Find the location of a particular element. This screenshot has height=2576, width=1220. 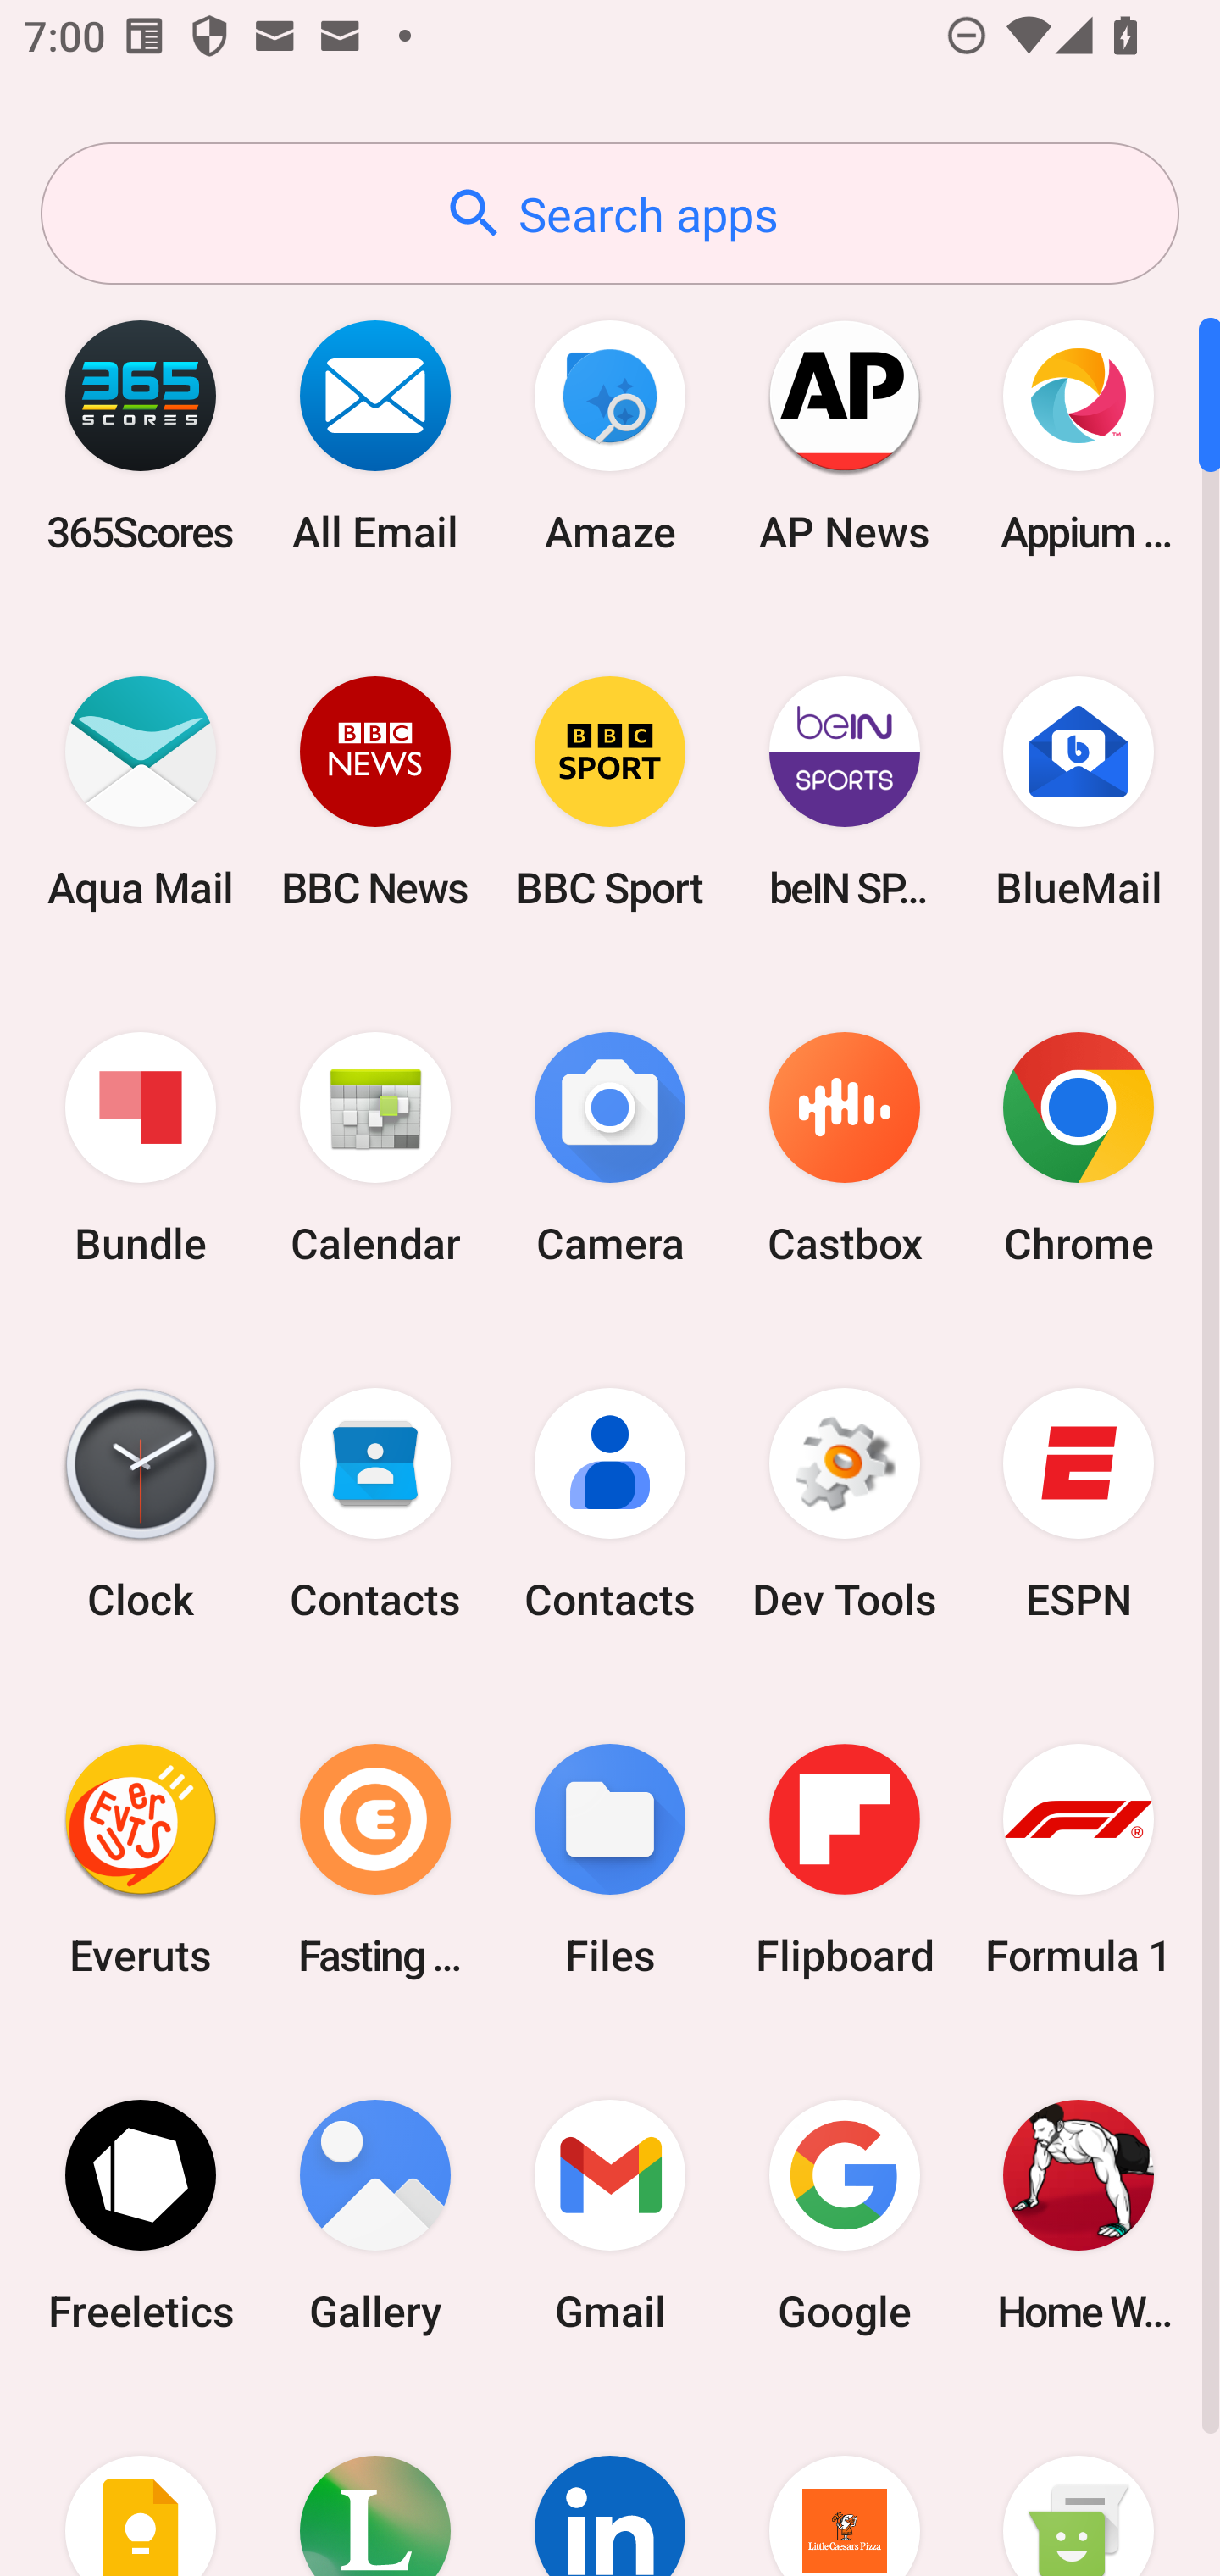

Freeletics is located at coordinates (141, 2215).